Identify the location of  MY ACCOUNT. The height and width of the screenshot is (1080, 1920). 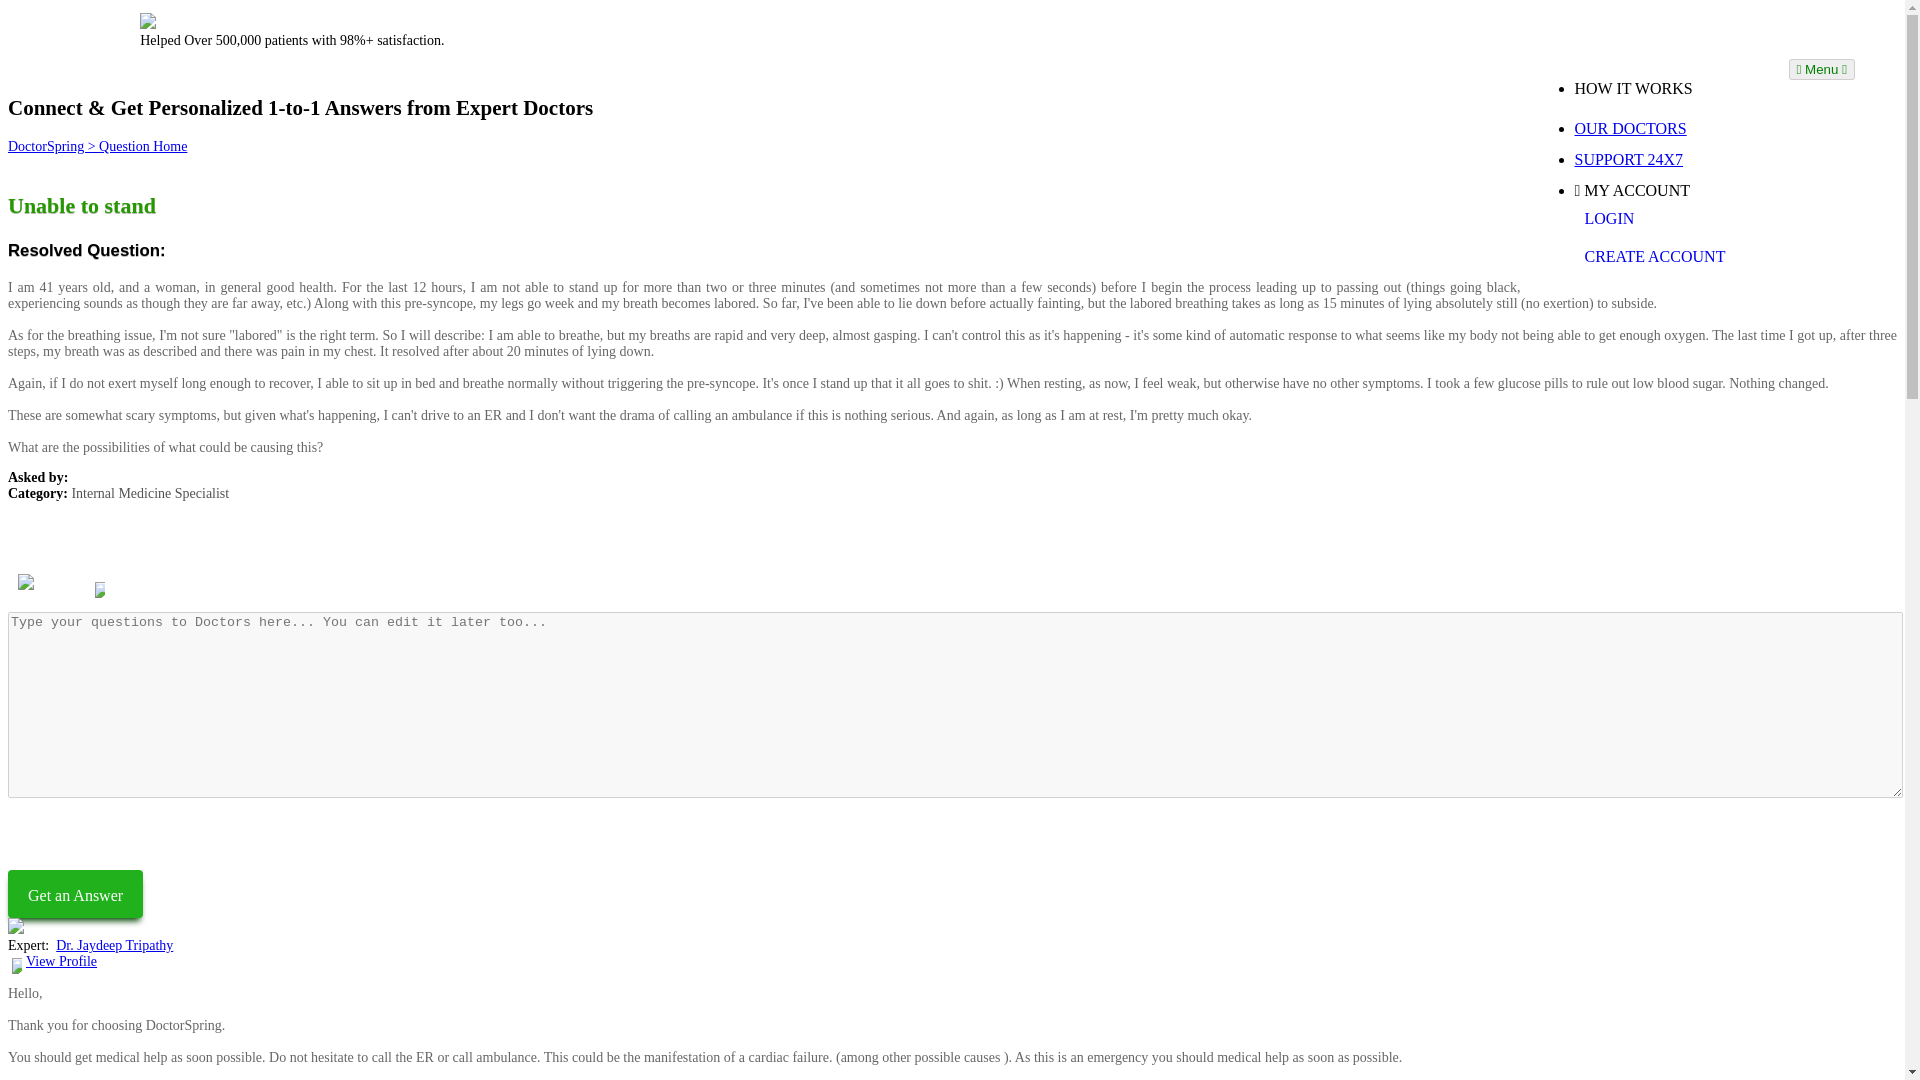
(1674, 190).